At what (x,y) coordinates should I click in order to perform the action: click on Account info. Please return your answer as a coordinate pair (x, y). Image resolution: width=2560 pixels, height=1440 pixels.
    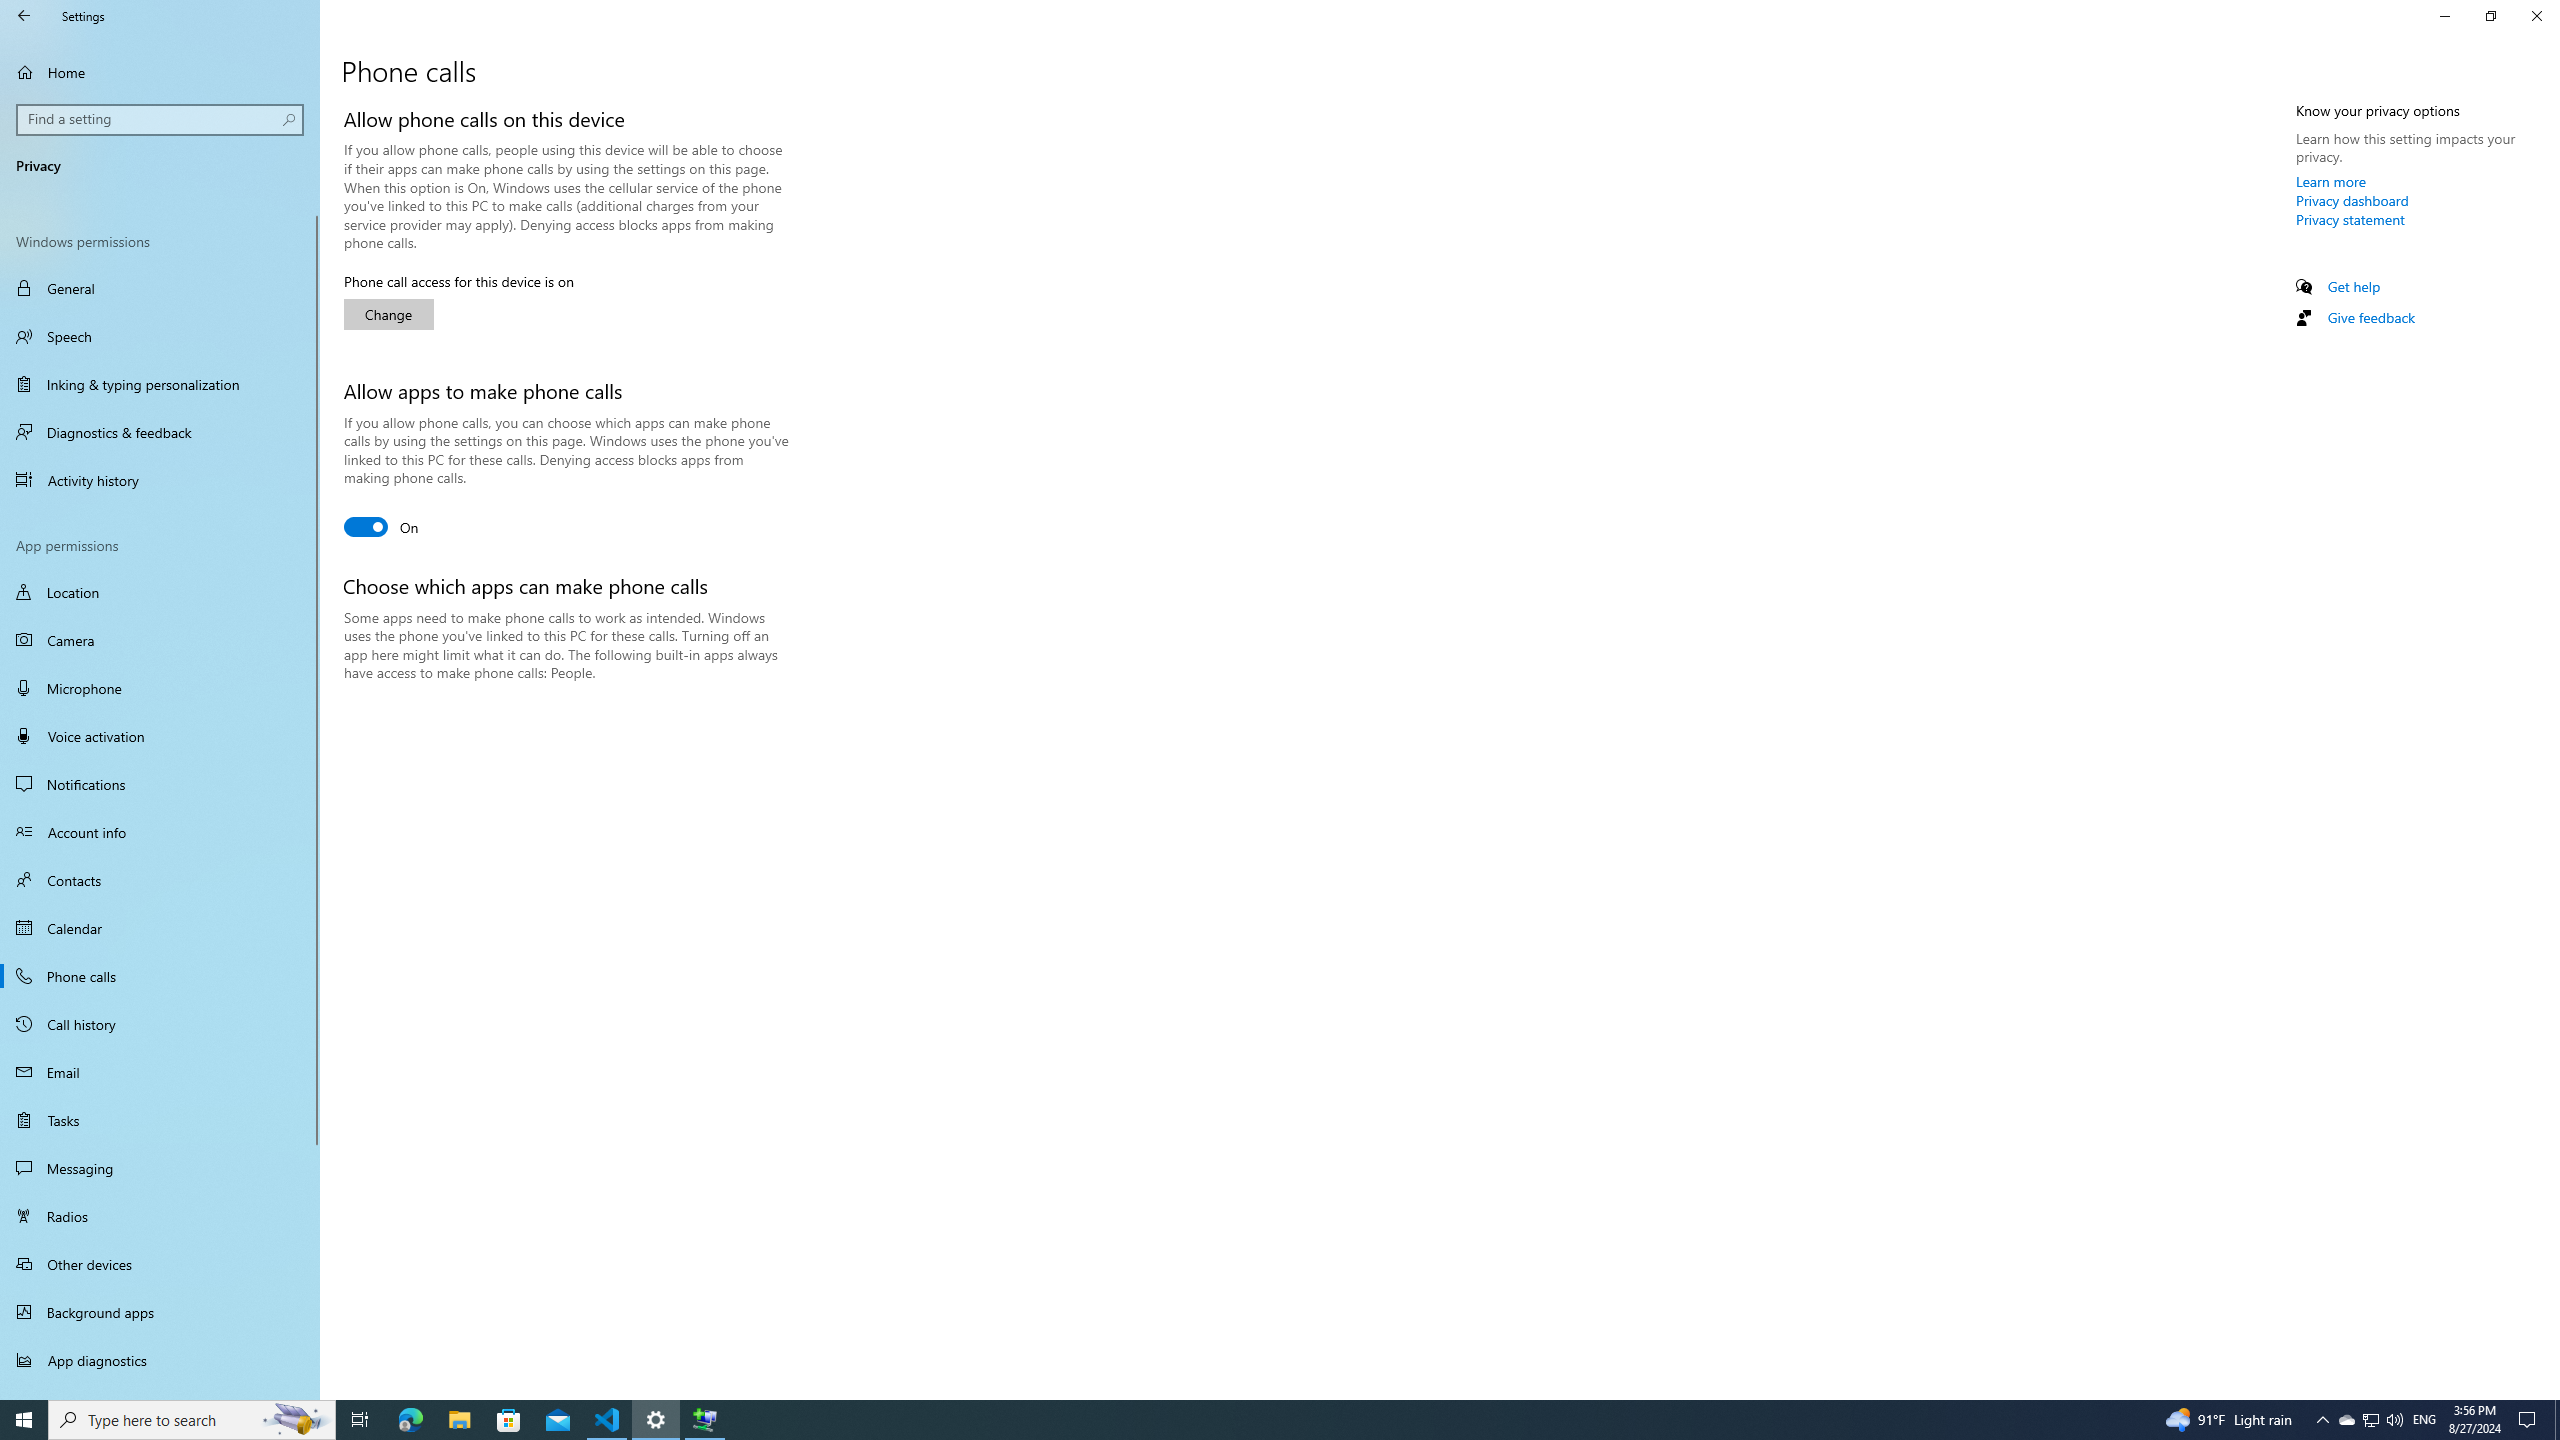
    Looking at the image, I should click on (160, 831).